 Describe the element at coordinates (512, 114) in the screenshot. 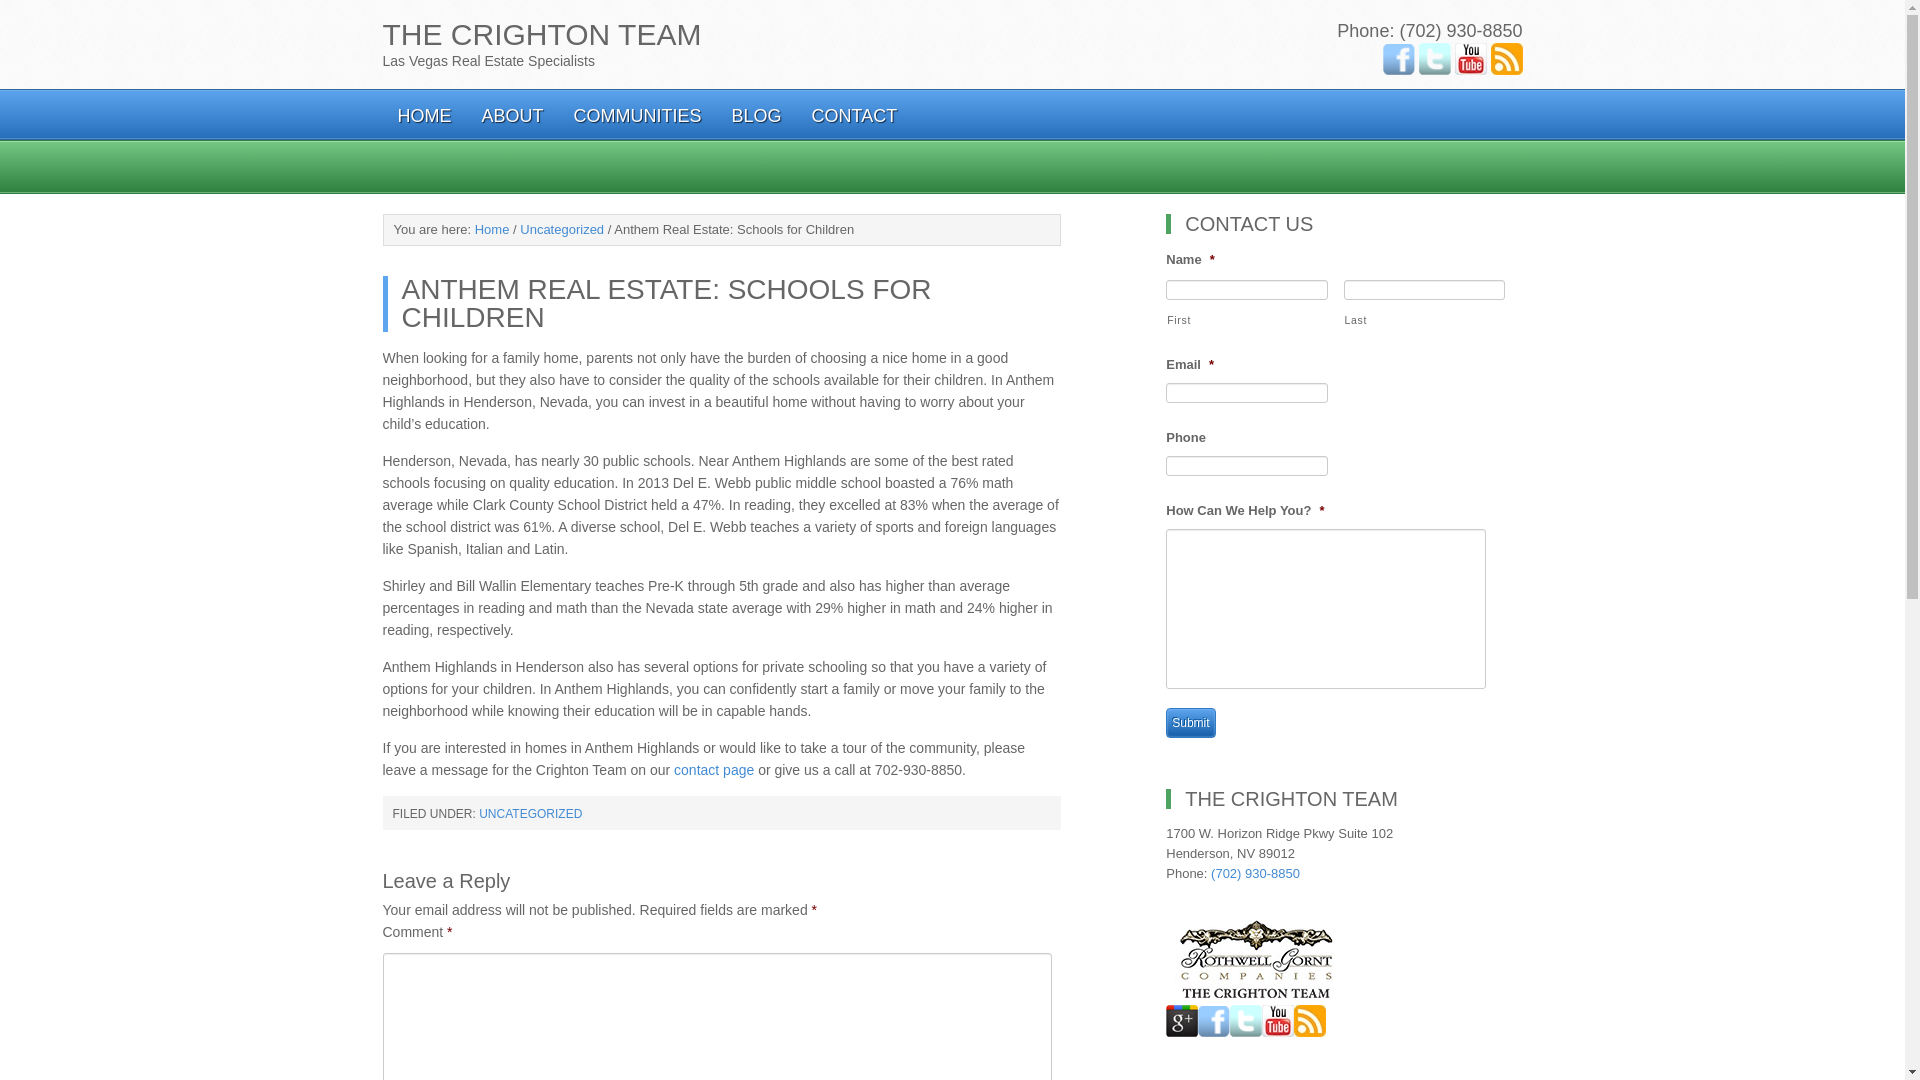

I see `ABOUT` at that location.